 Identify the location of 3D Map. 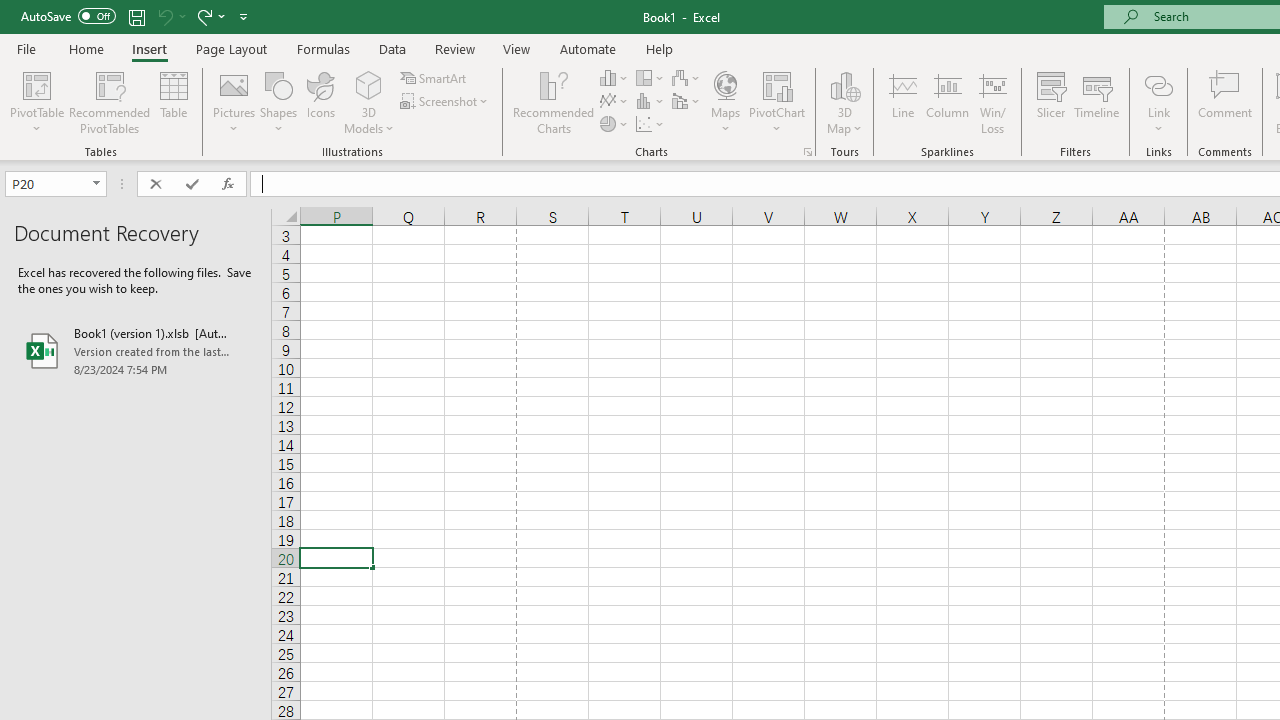
(845, 102).